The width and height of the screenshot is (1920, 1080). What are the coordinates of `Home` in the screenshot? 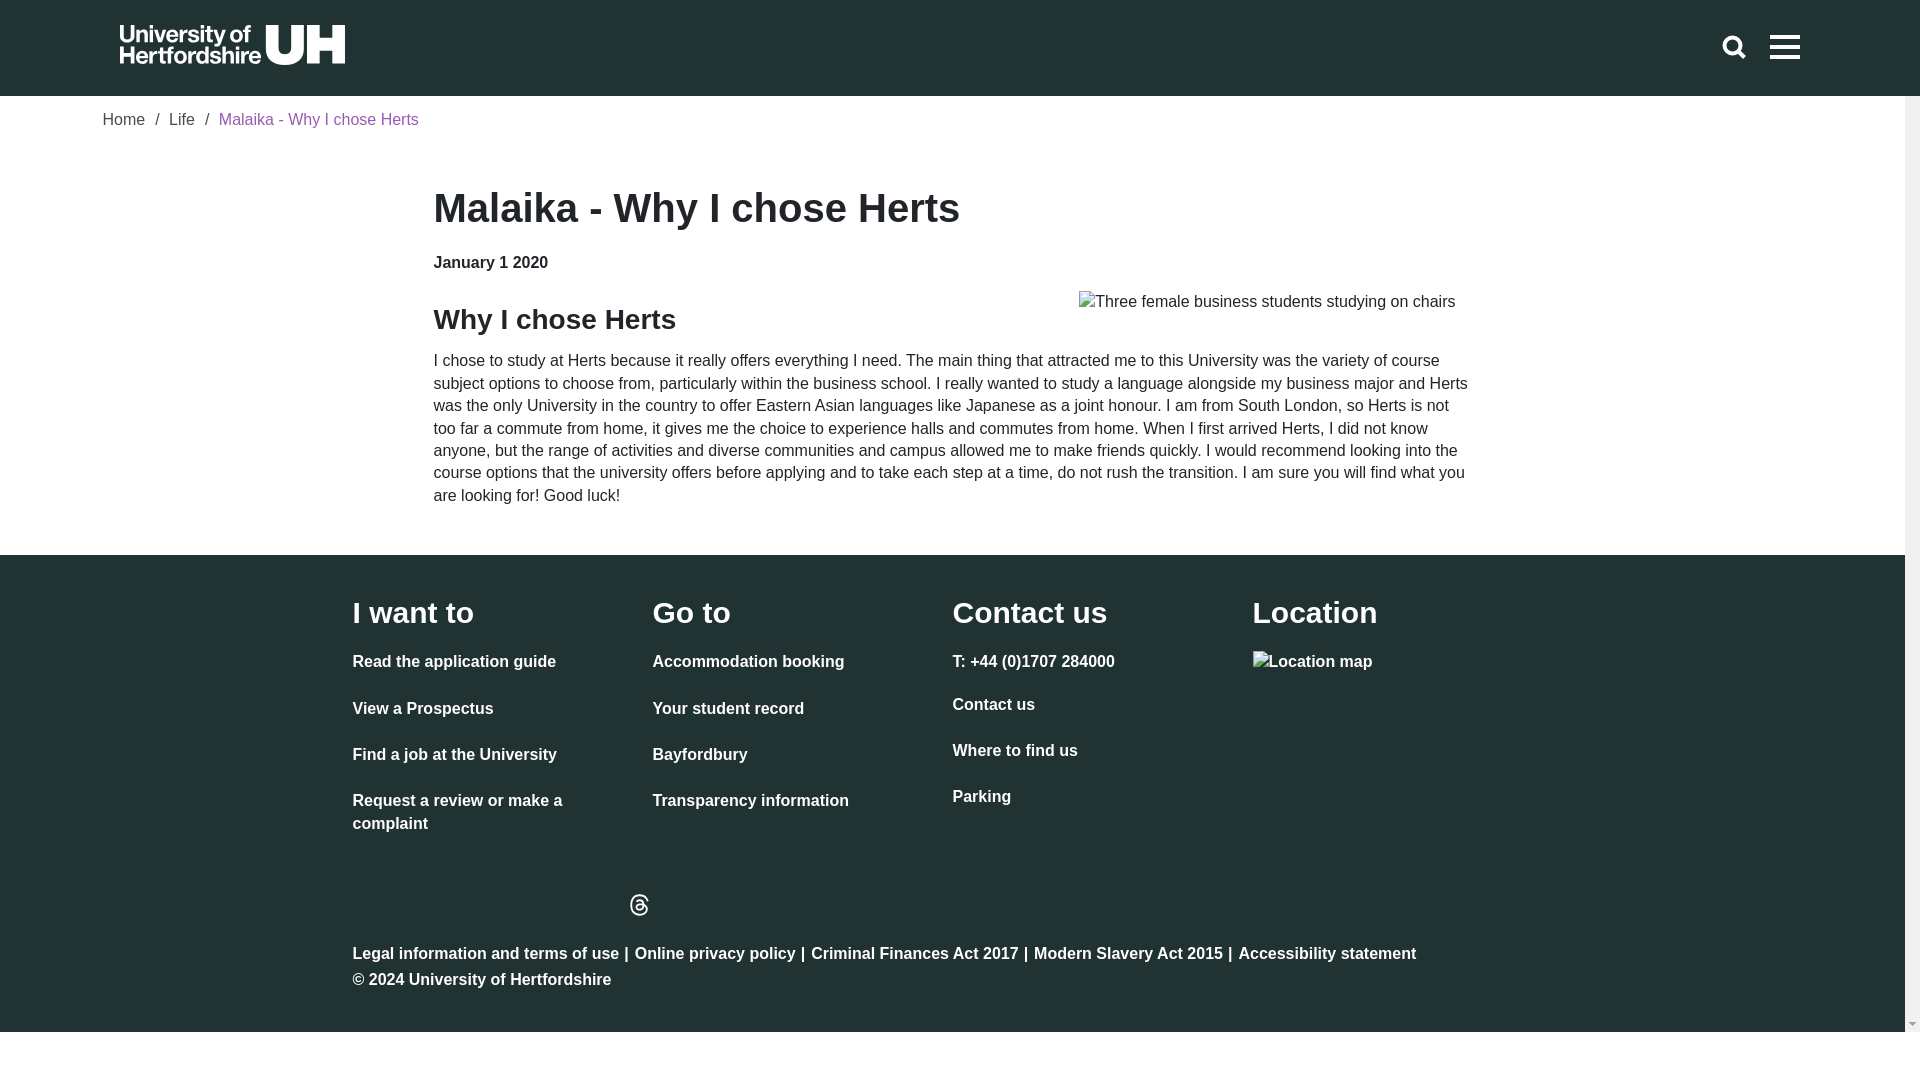 It's located at (123, 122).